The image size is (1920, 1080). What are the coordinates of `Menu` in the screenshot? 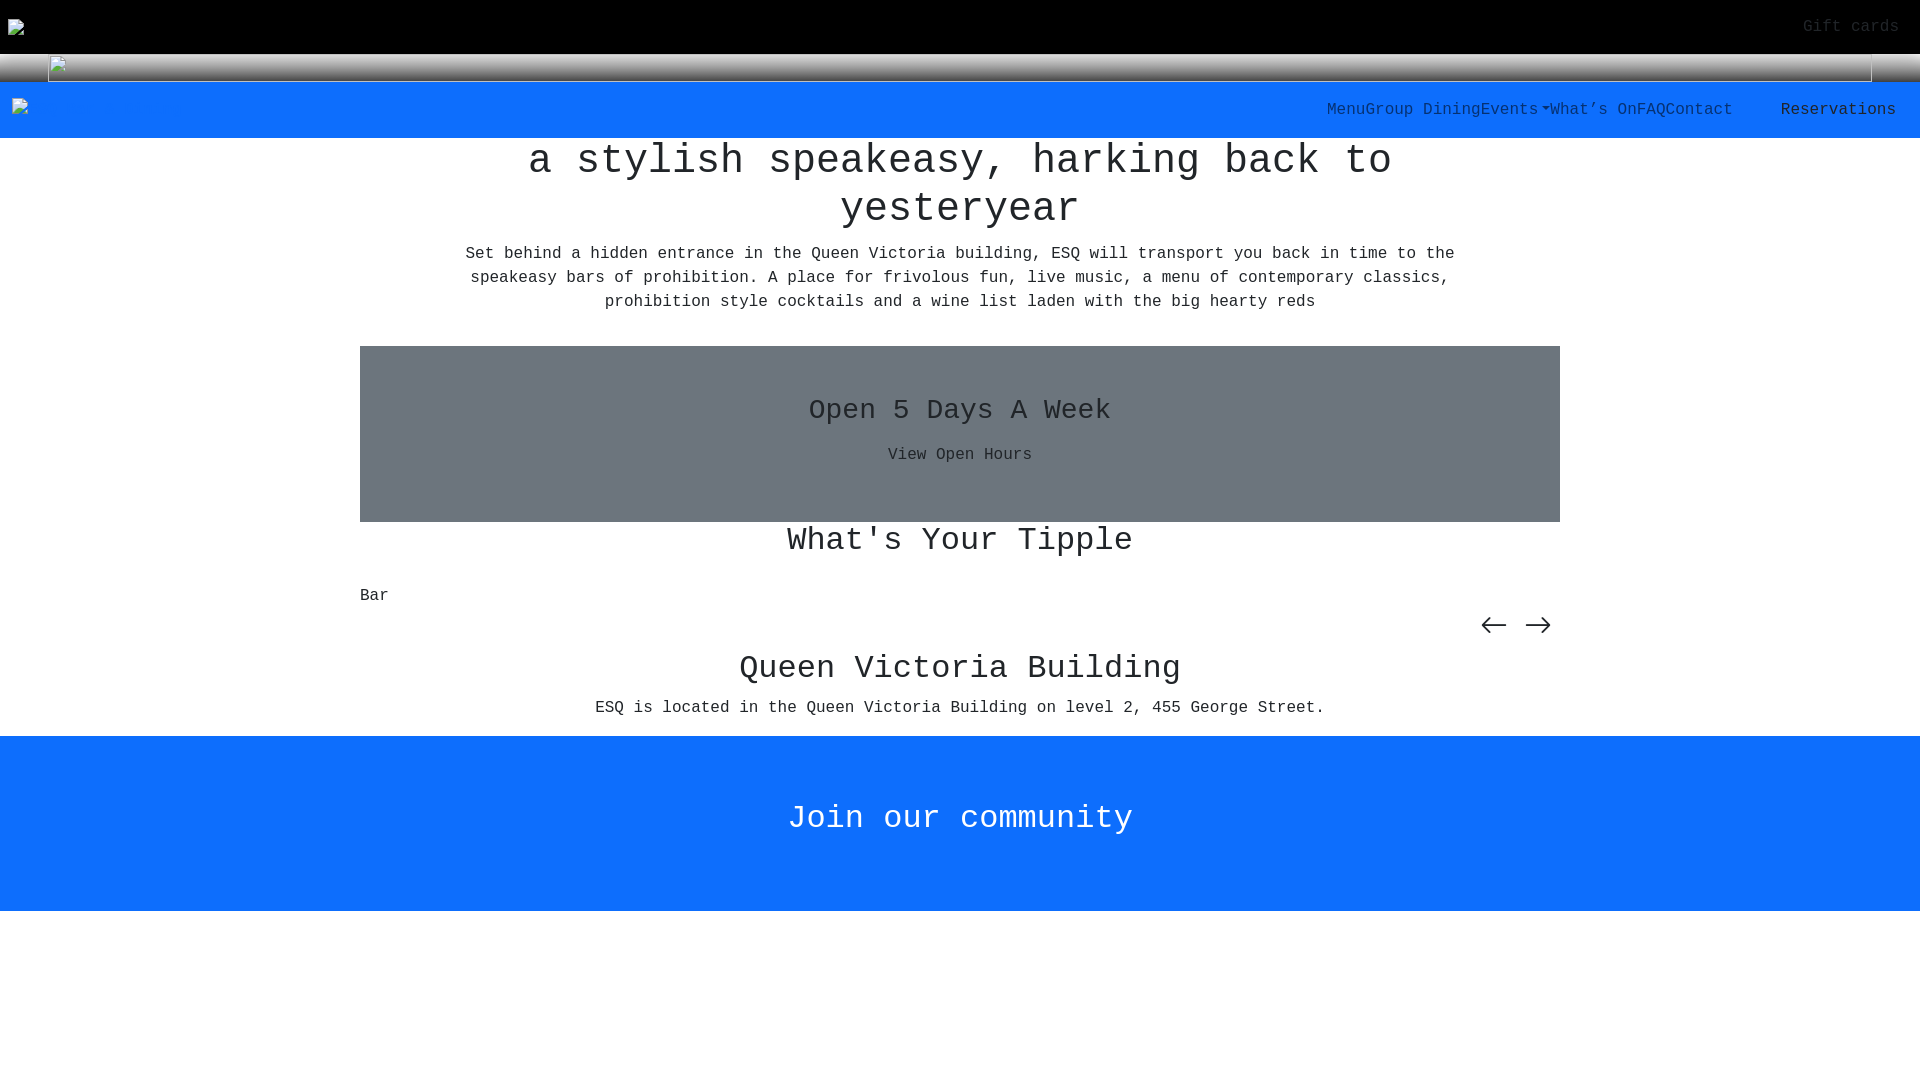 It's located at (1346, 110).